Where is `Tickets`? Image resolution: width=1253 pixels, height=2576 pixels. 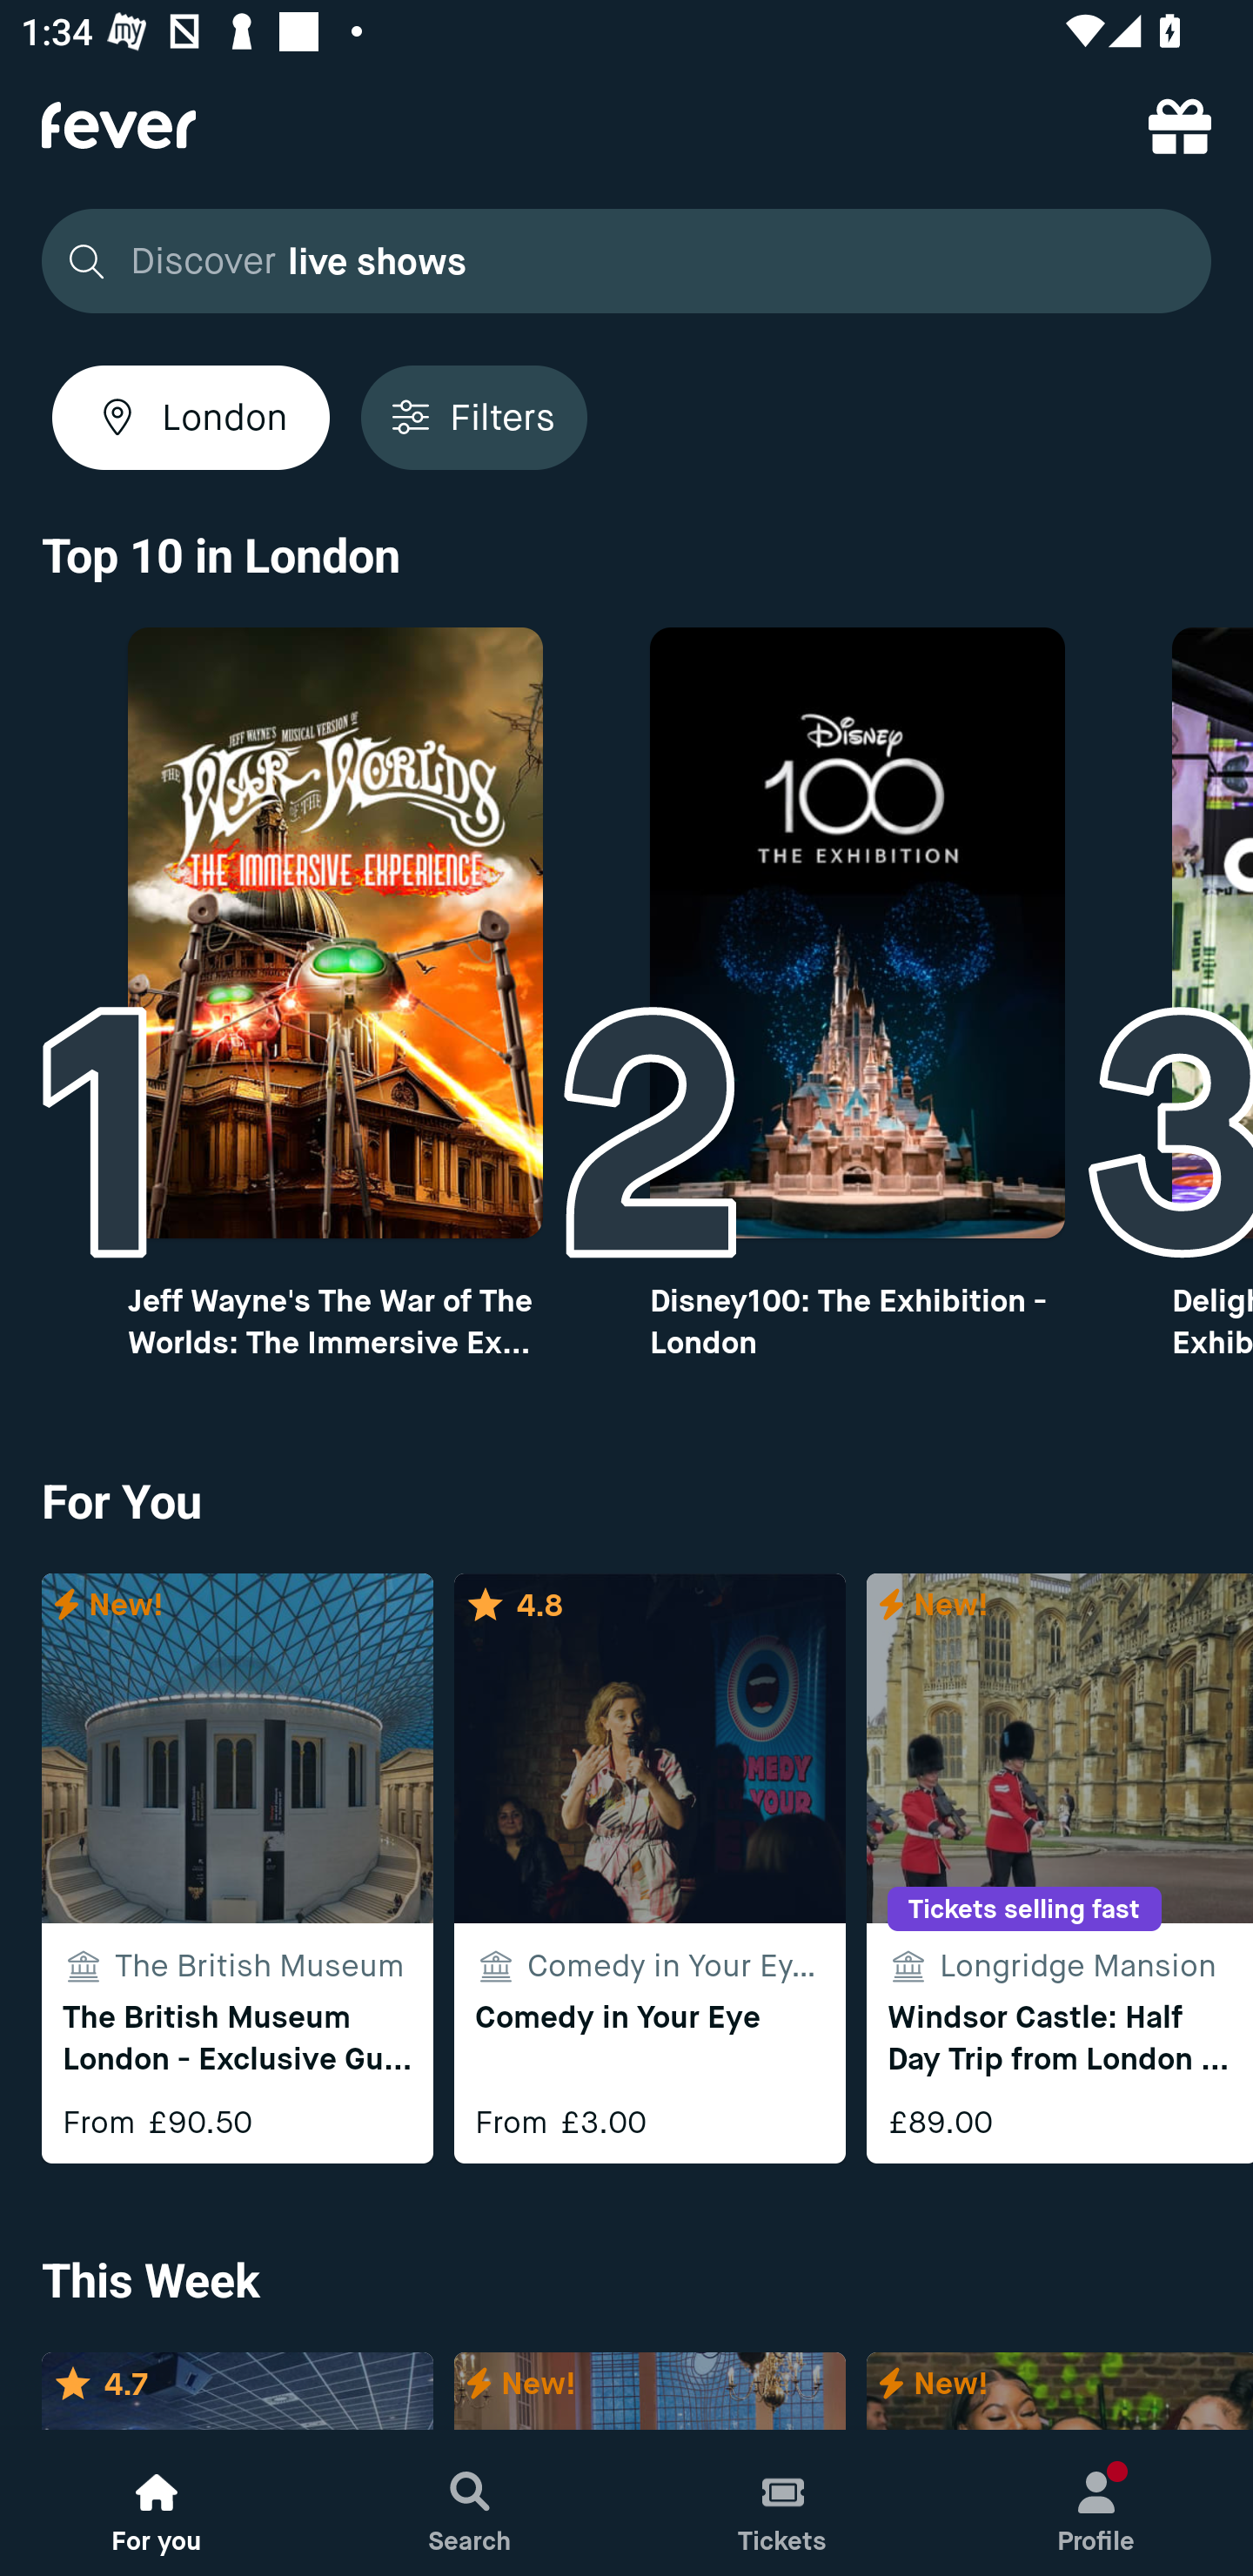
Tickets is located at coordinates (783, 2503).